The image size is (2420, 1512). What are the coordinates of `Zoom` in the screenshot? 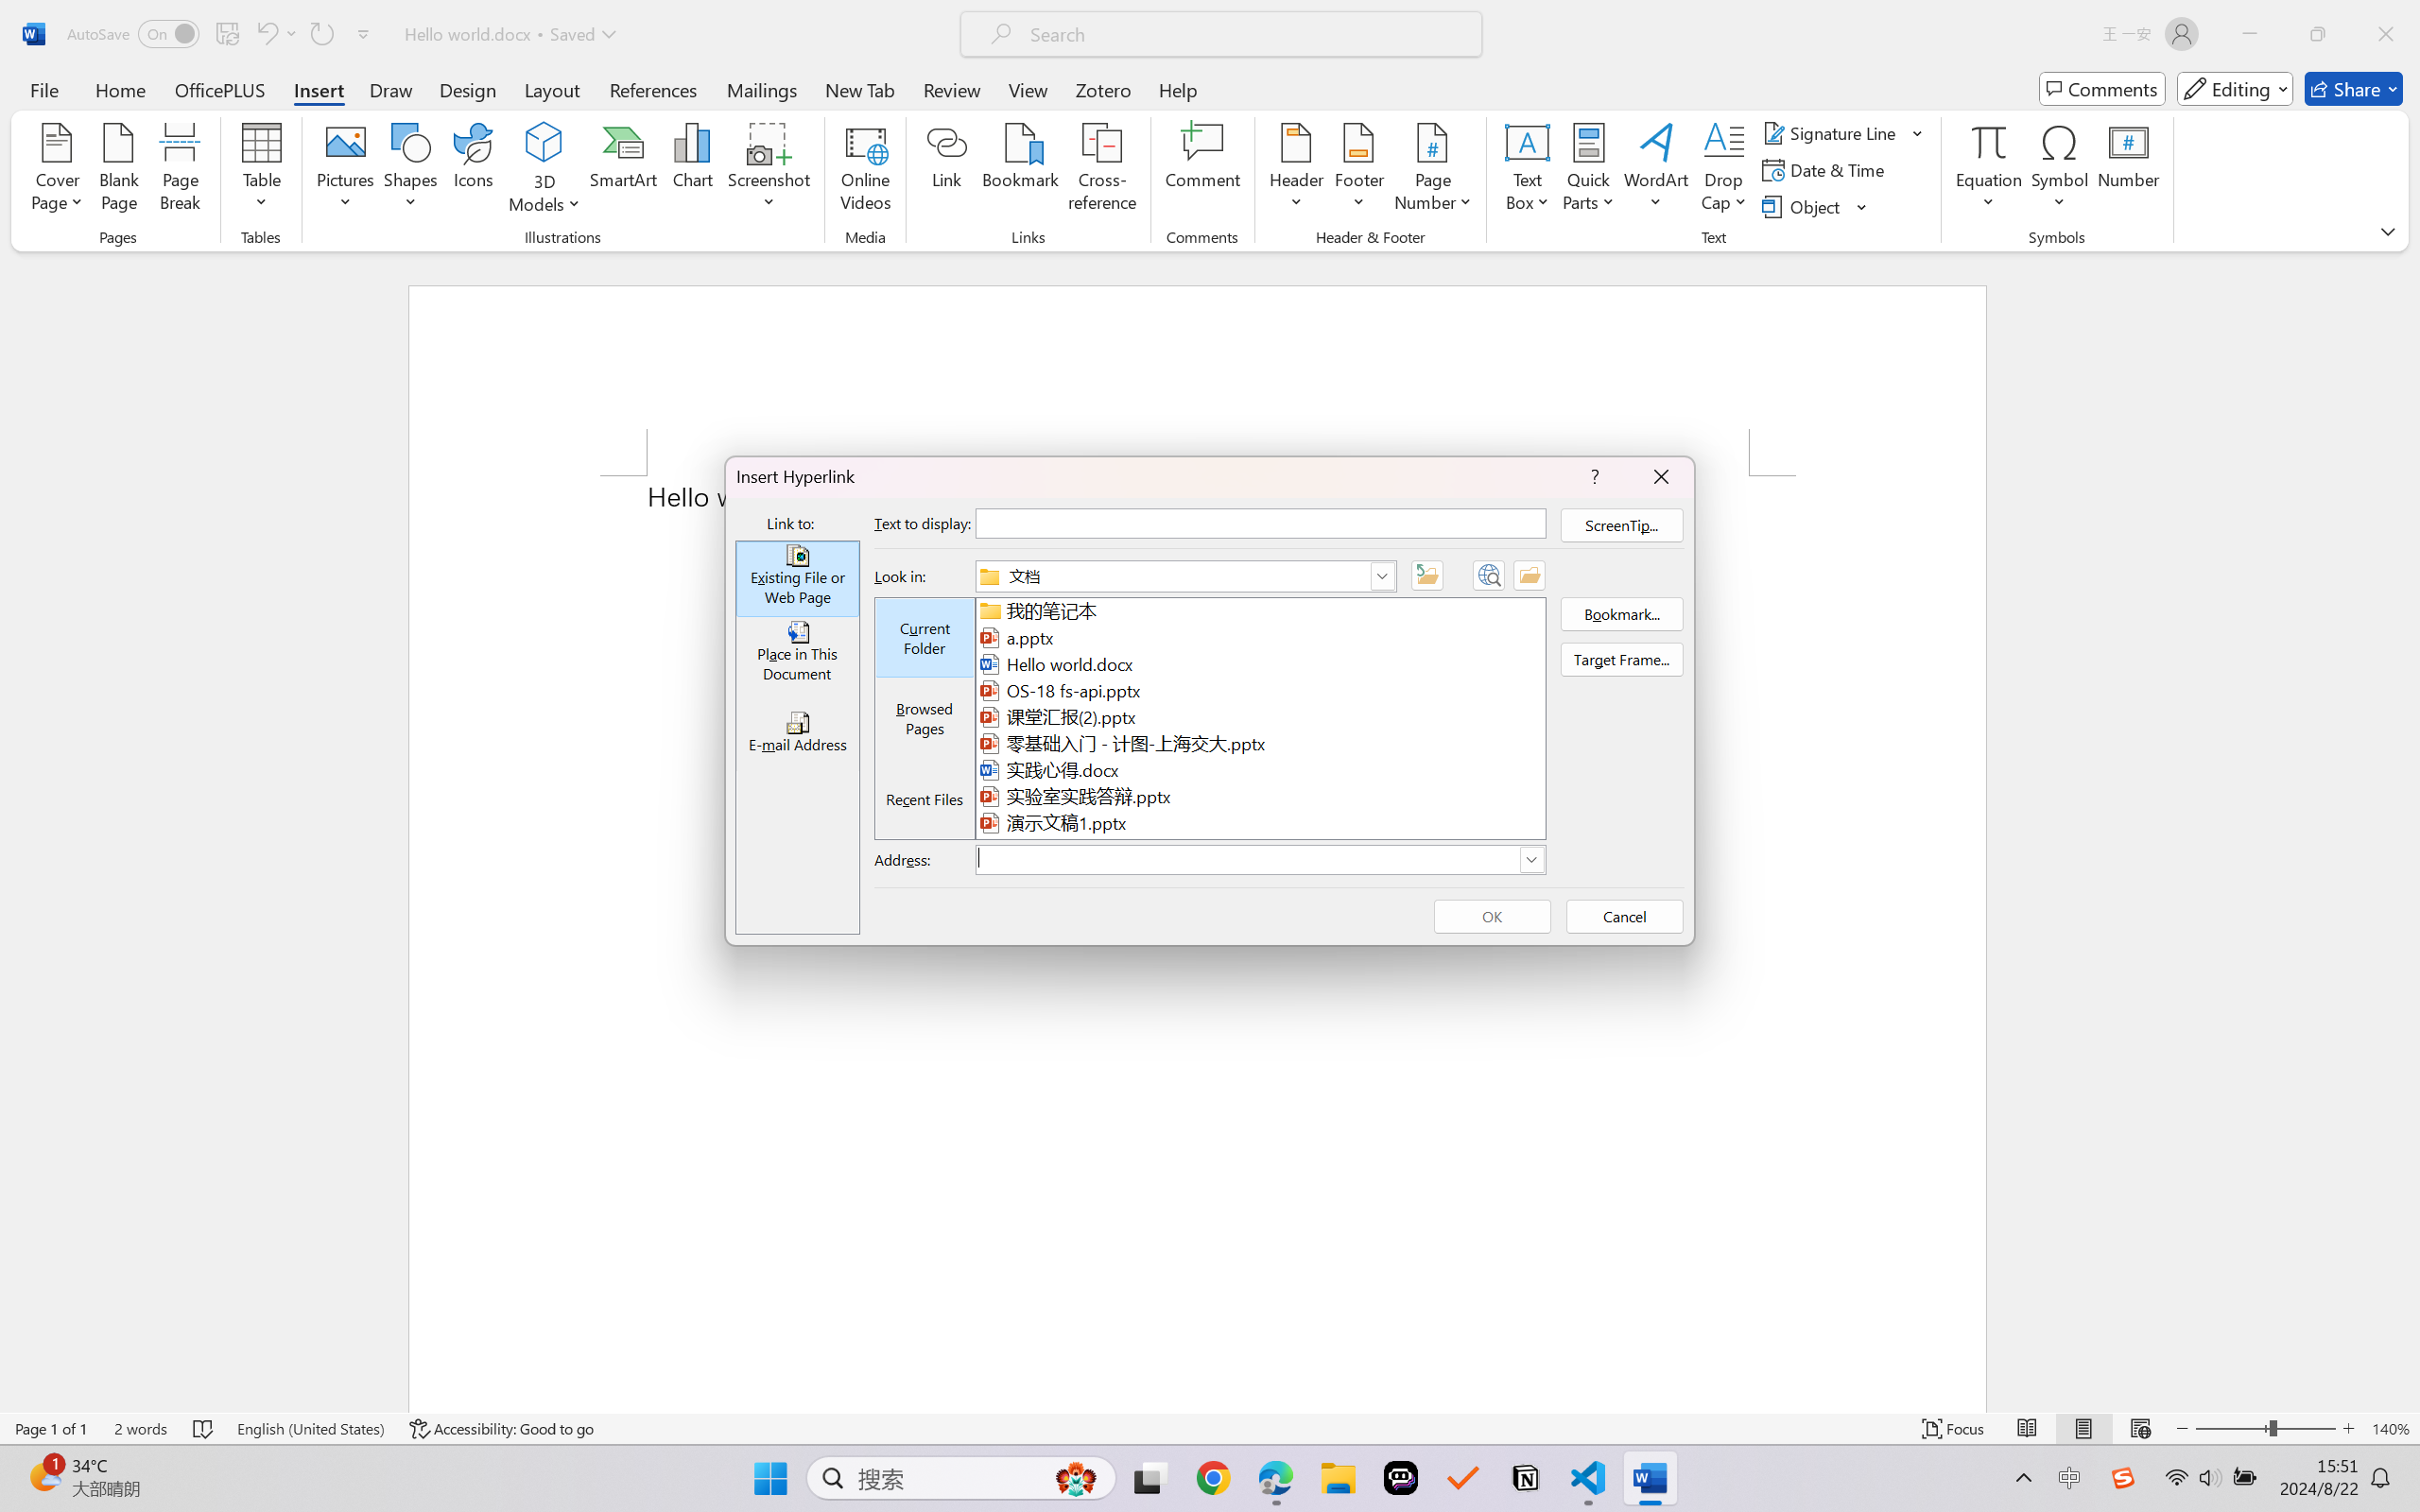 It's located at (2265, 1429).